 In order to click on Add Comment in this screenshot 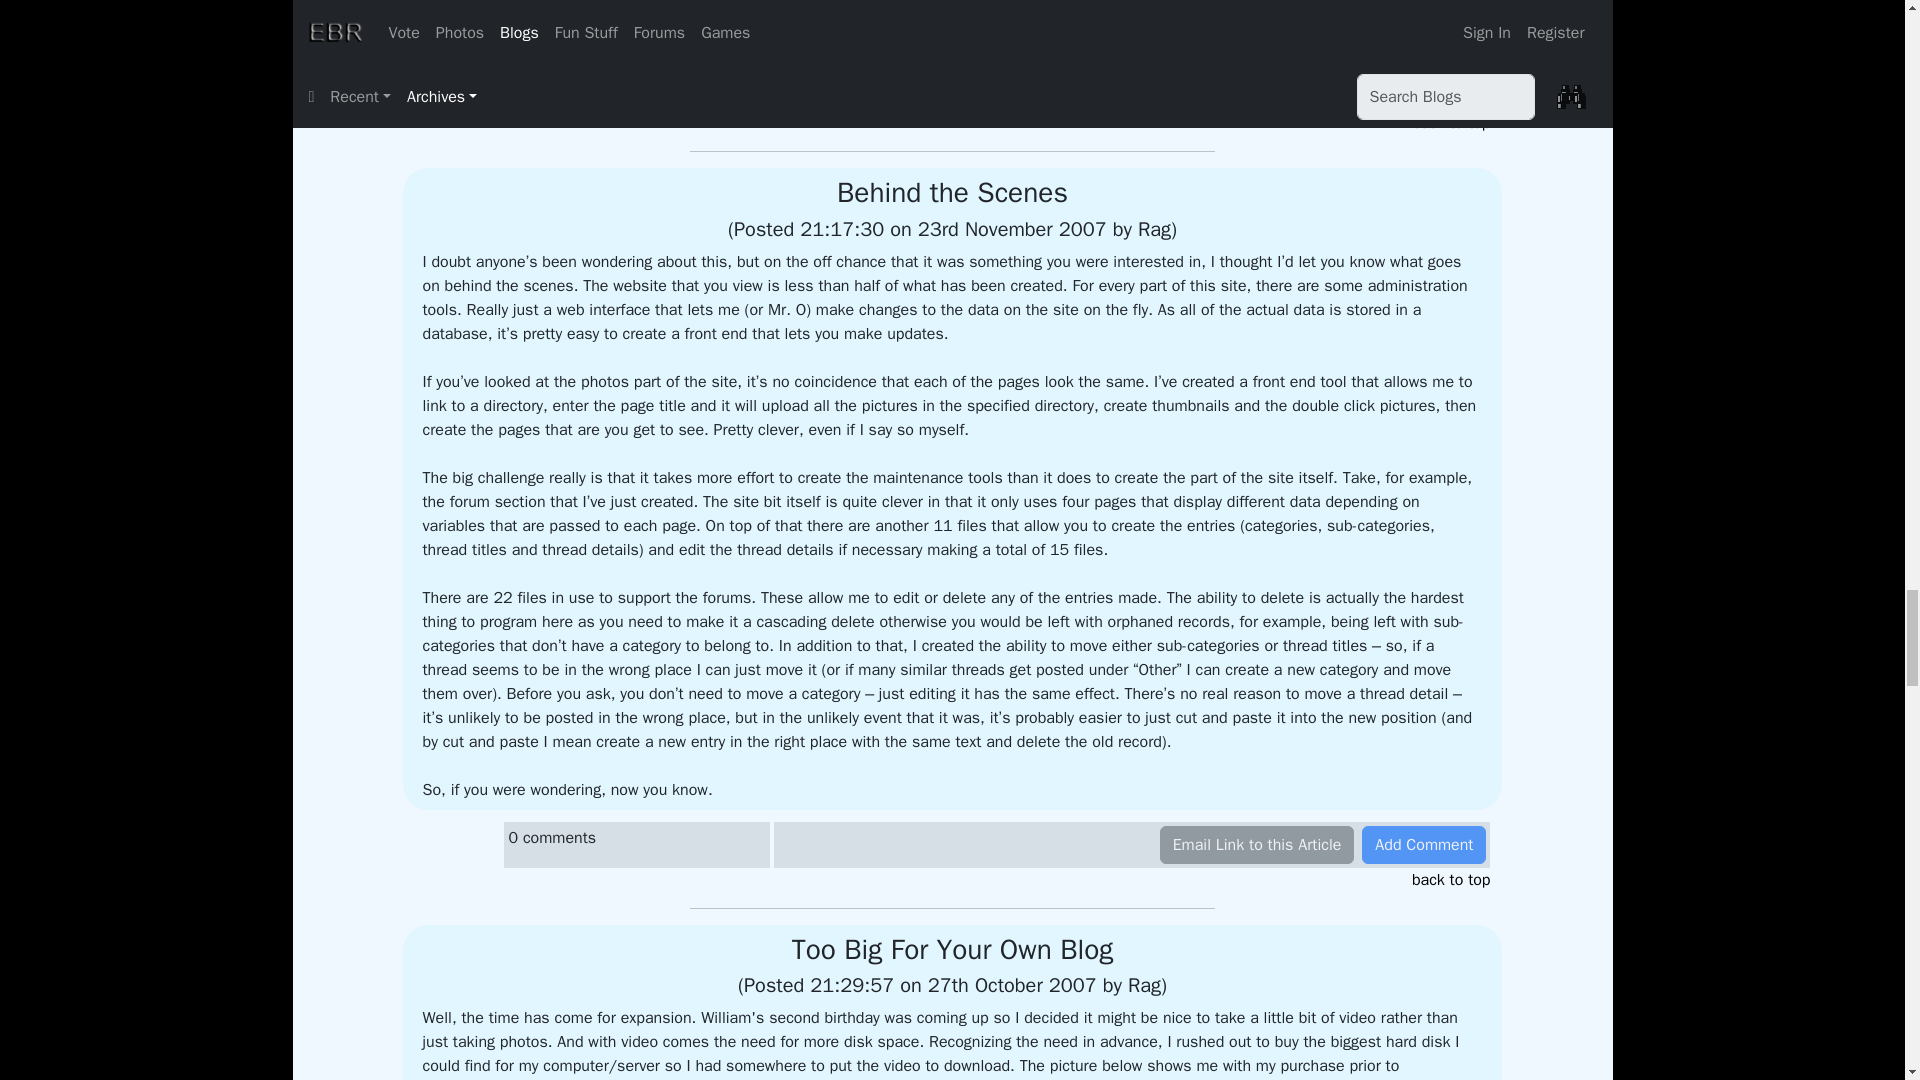, I will do `click(1424, 88)`.